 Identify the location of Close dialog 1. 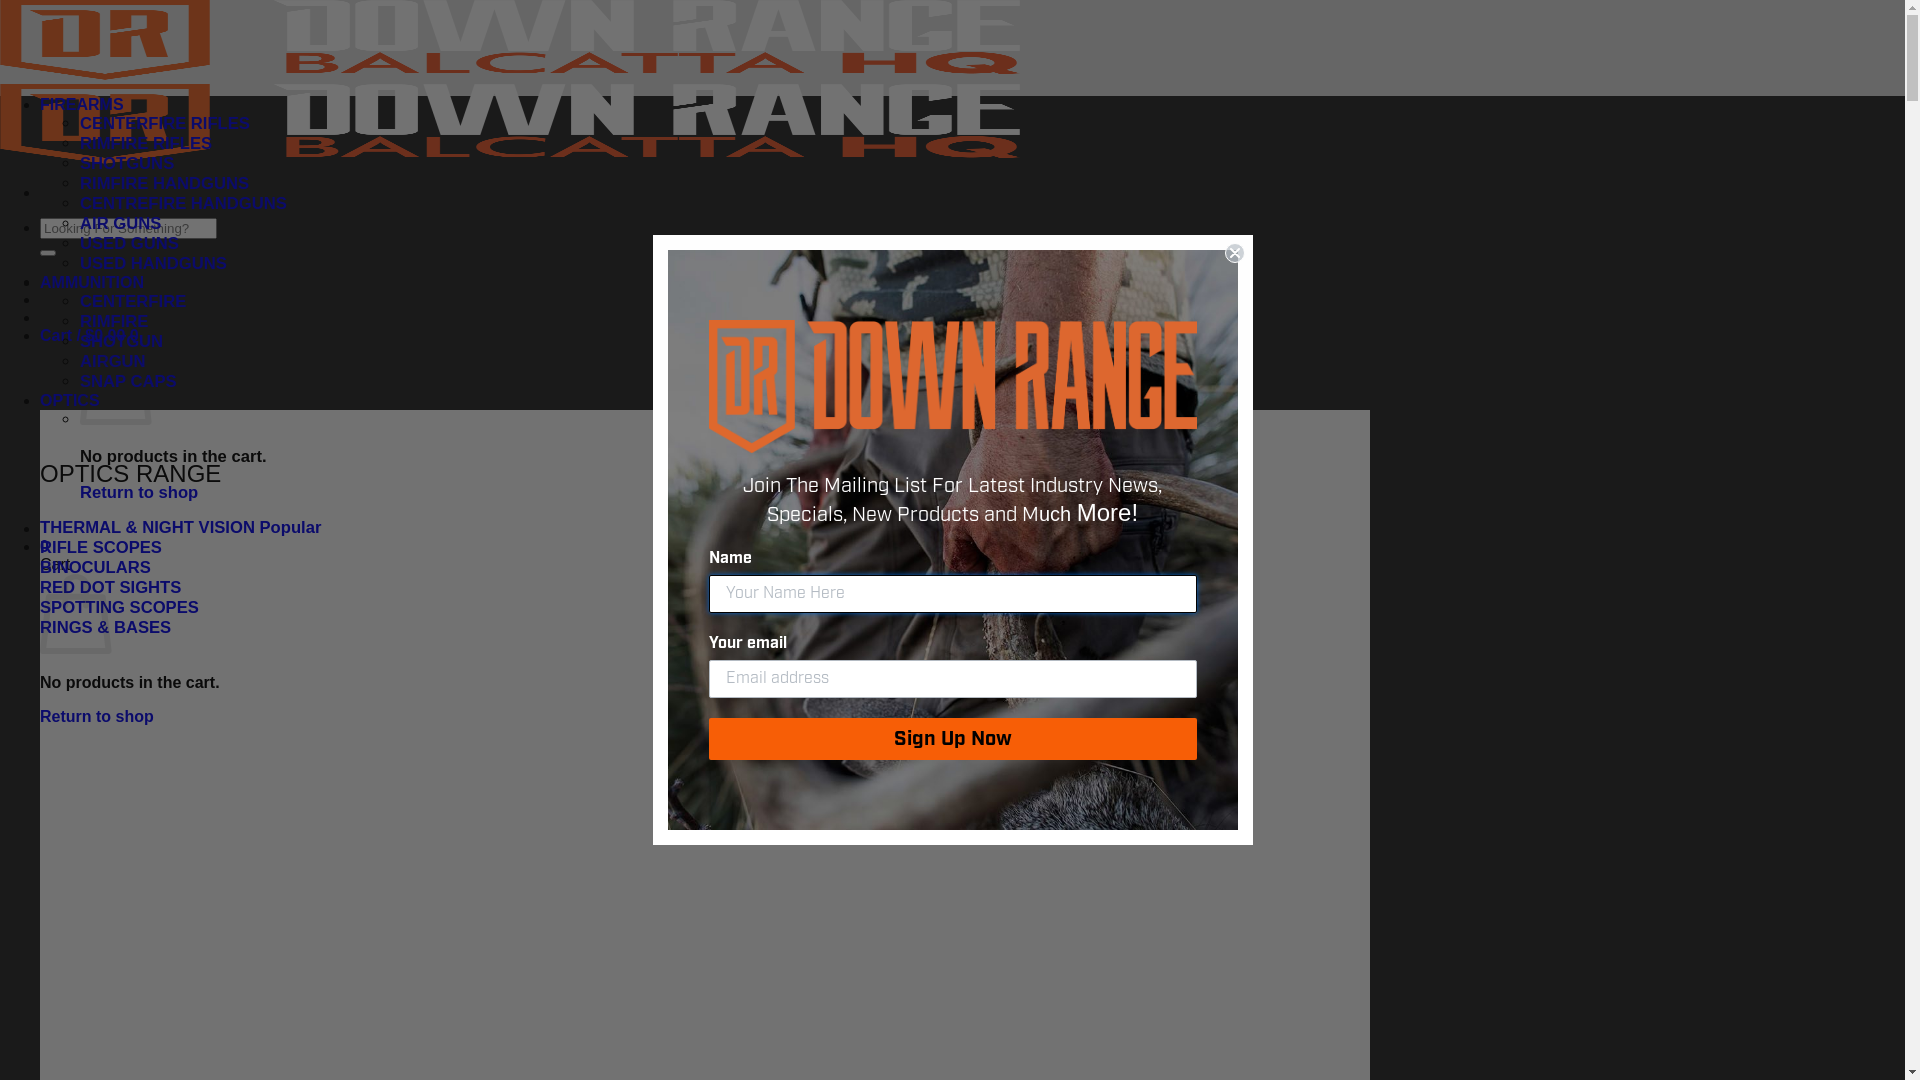
(1234, 253).